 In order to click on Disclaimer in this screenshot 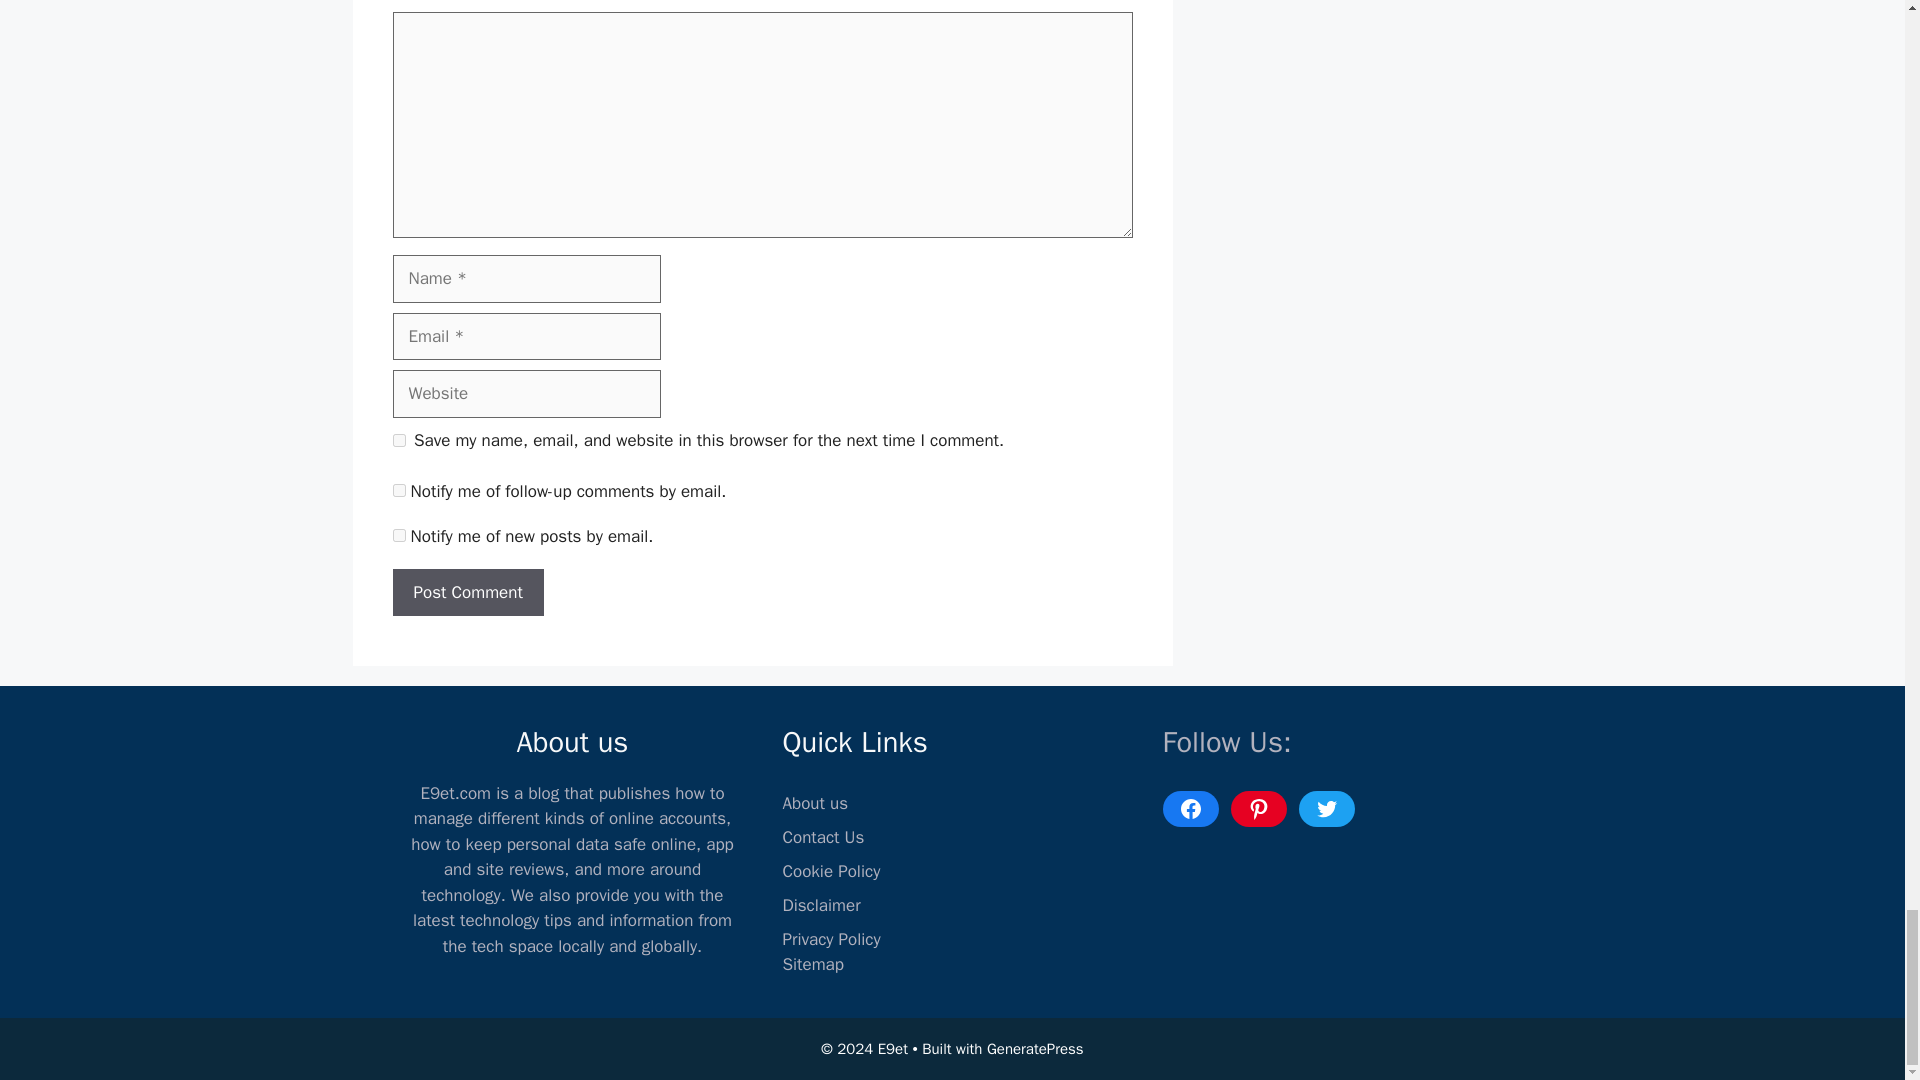, I will do `click(820, 905)`.